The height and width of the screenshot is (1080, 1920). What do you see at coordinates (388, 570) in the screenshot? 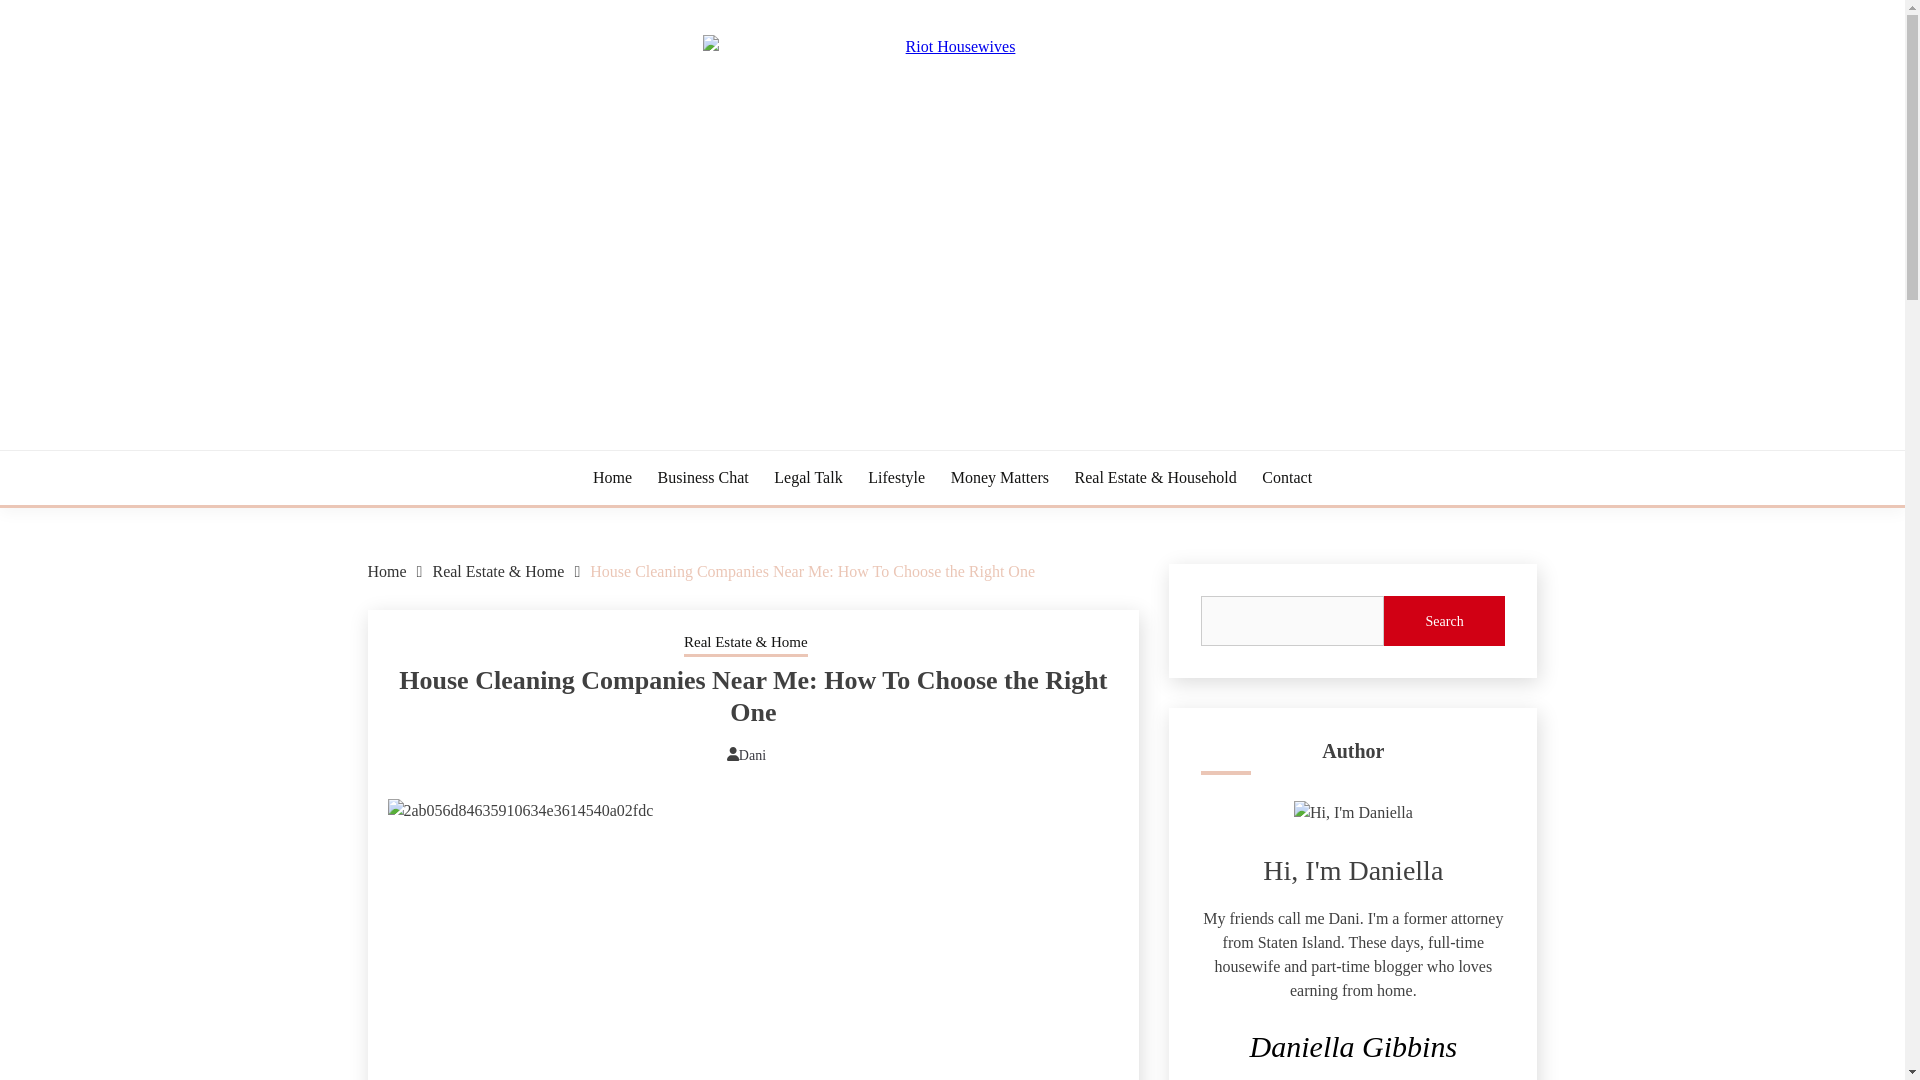
I see `Home` at bounding box center [388, 570].